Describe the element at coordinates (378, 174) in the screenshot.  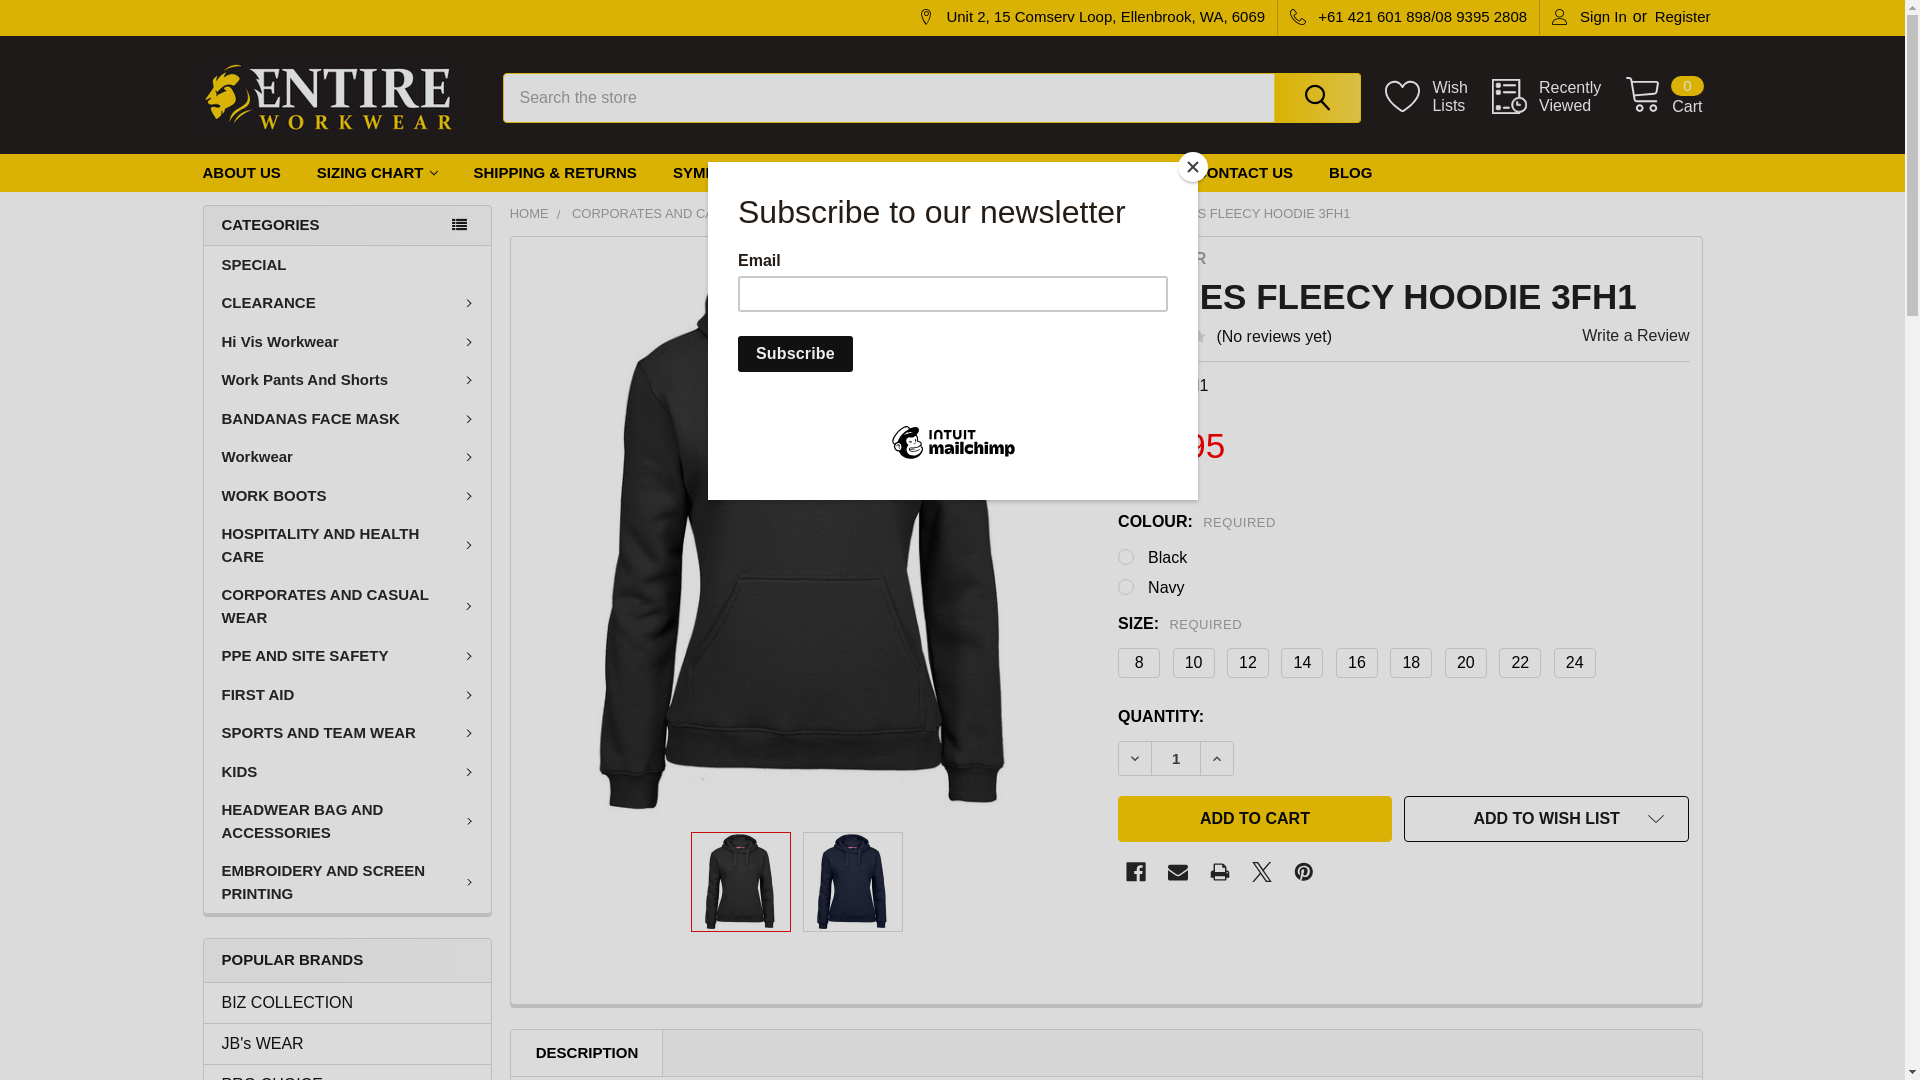
I see `SIZING CHART` at that location.